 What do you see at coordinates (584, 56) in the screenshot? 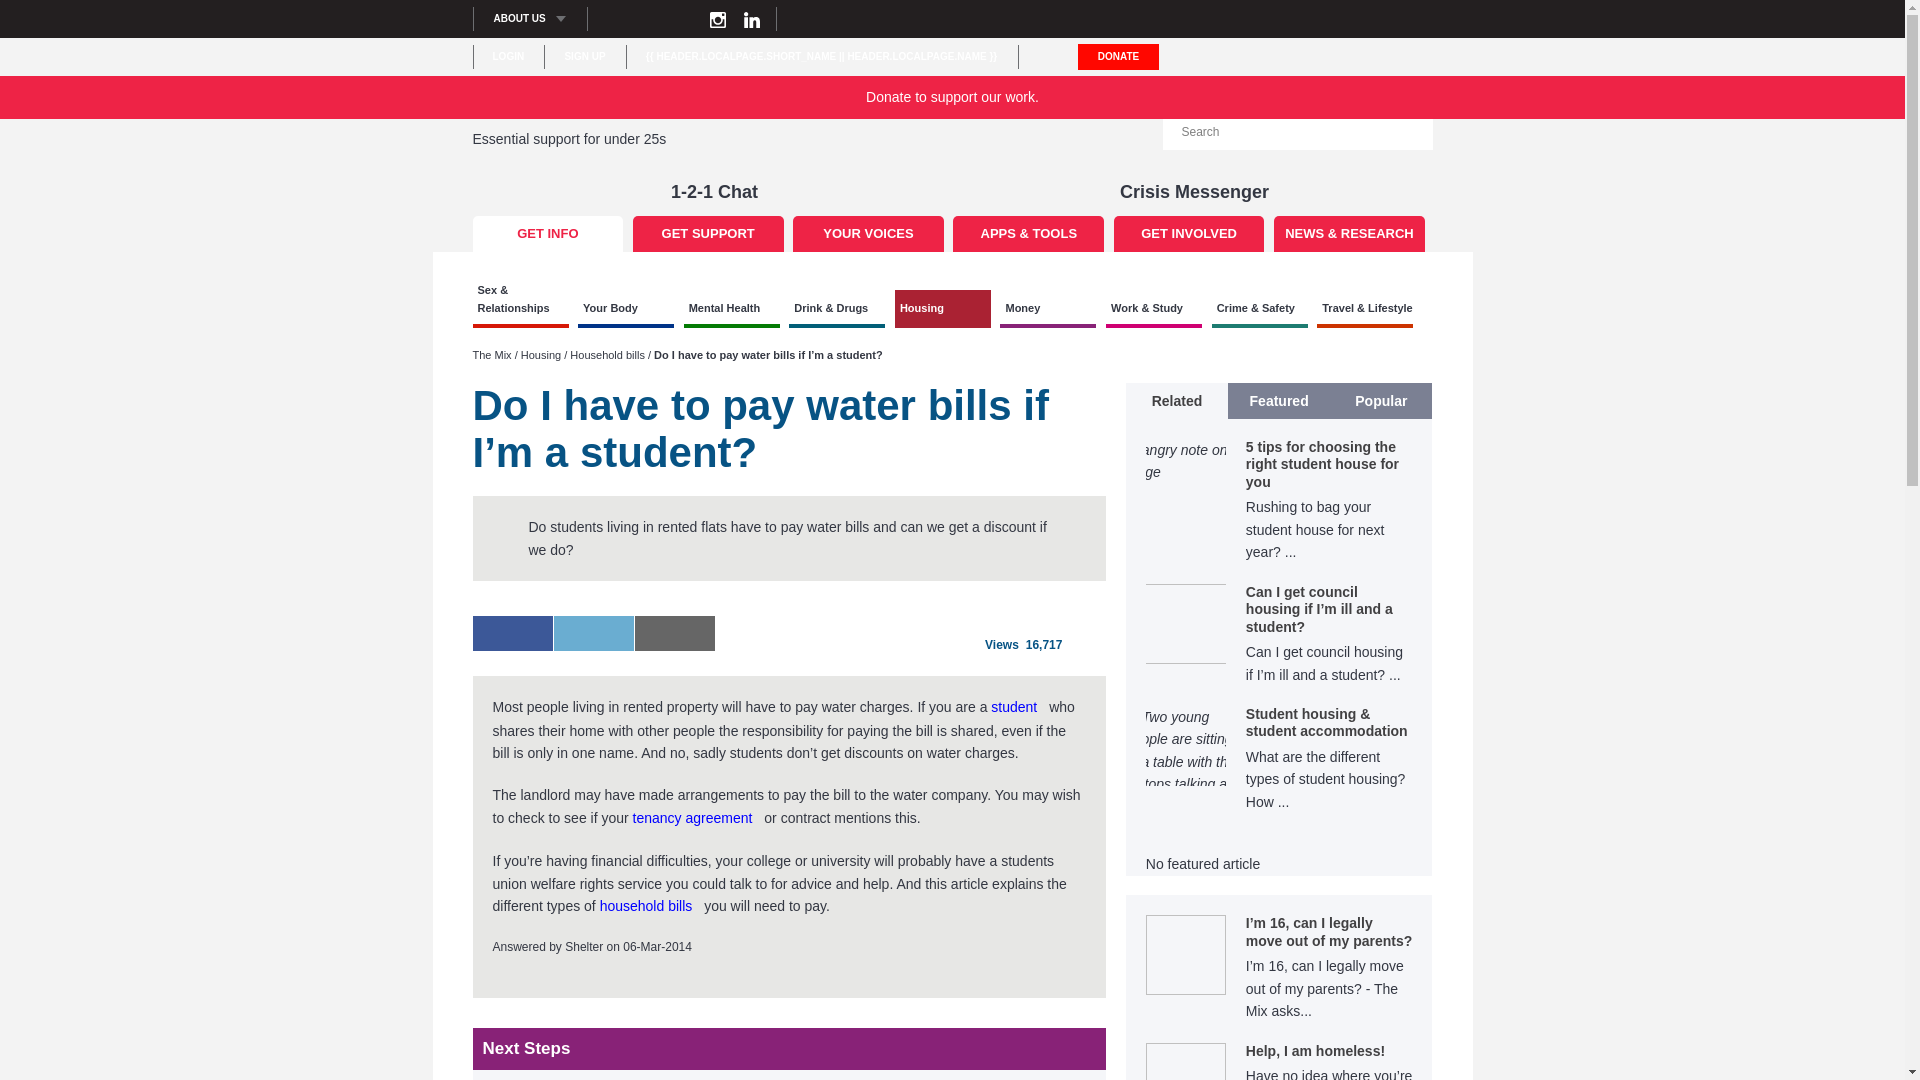
I see `SIGN UP` at bounding box center [584, 56].